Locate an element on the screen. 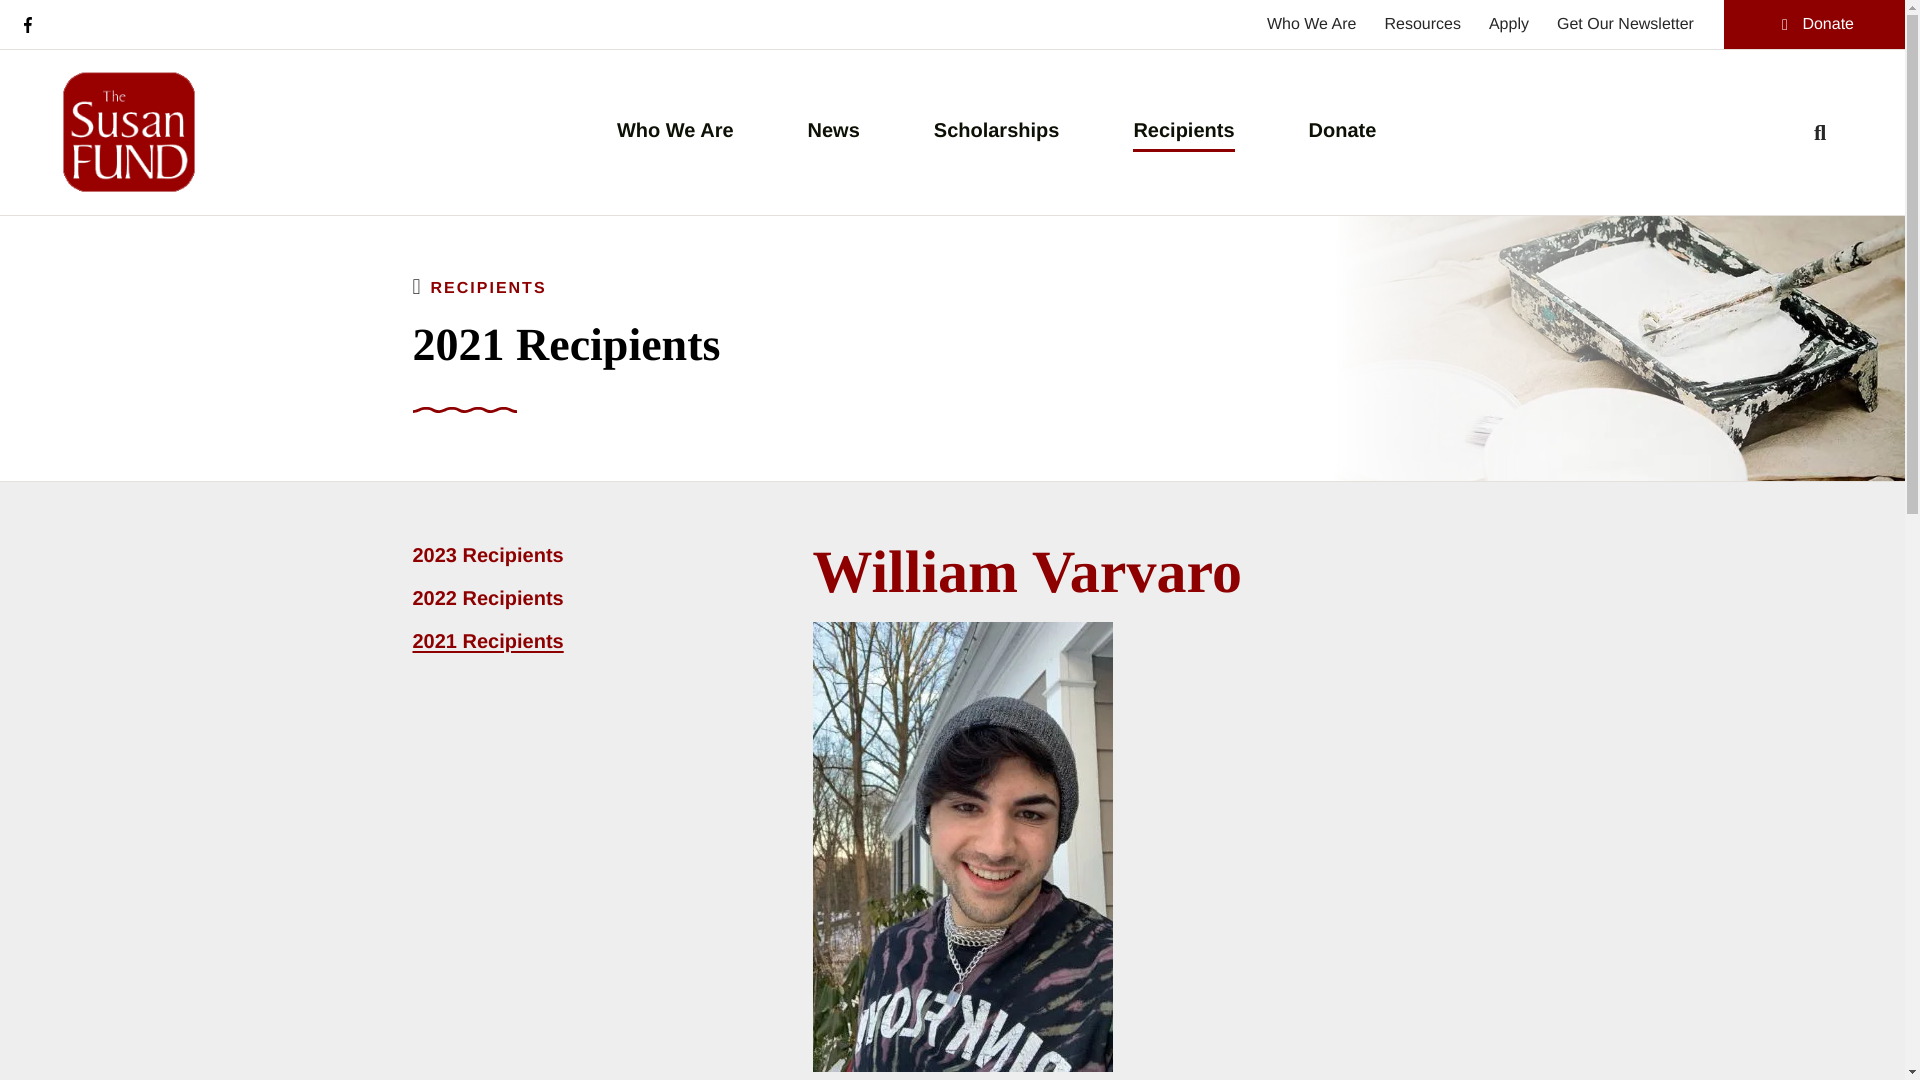 This screenshot has width=1920, height=1080. News is located at coordinates (834, 131).